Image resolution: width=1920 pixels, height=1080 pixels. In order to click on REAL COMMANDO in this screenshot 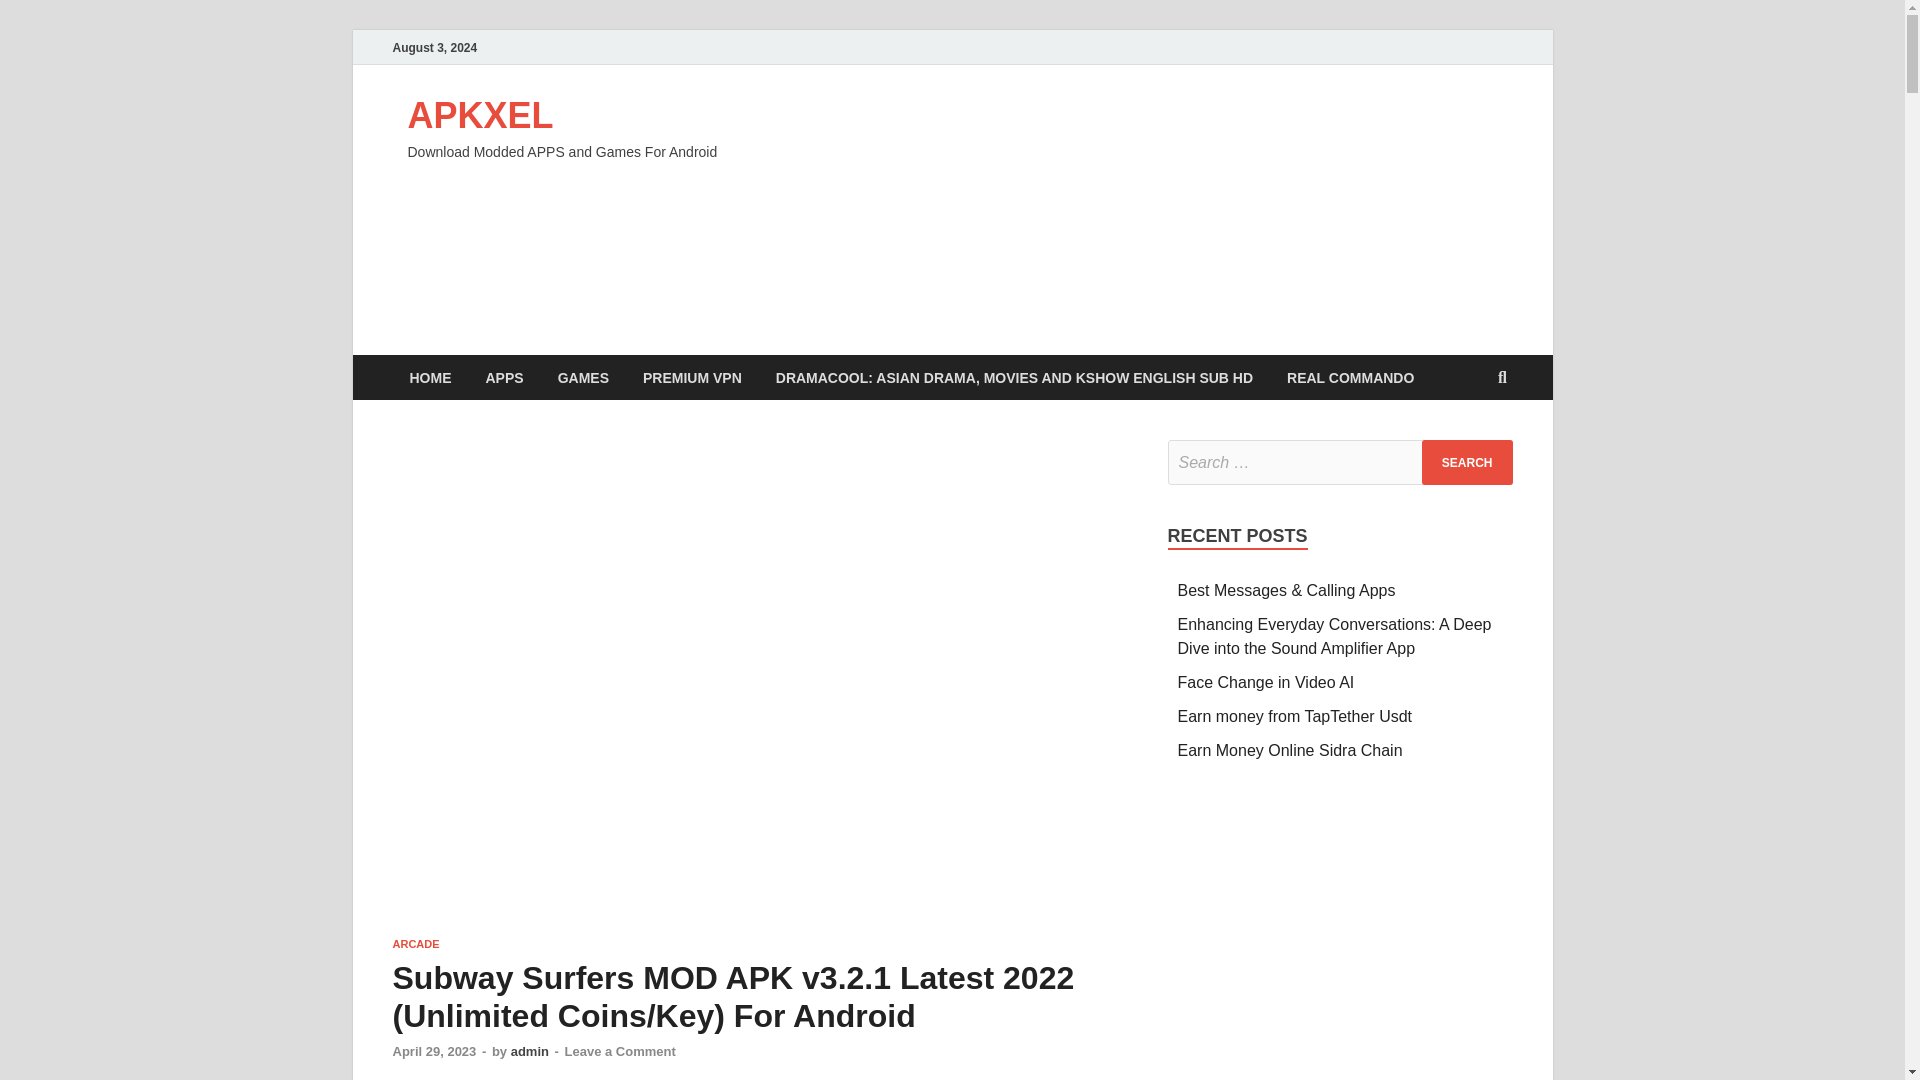, I will do `click(1350, 377)`.